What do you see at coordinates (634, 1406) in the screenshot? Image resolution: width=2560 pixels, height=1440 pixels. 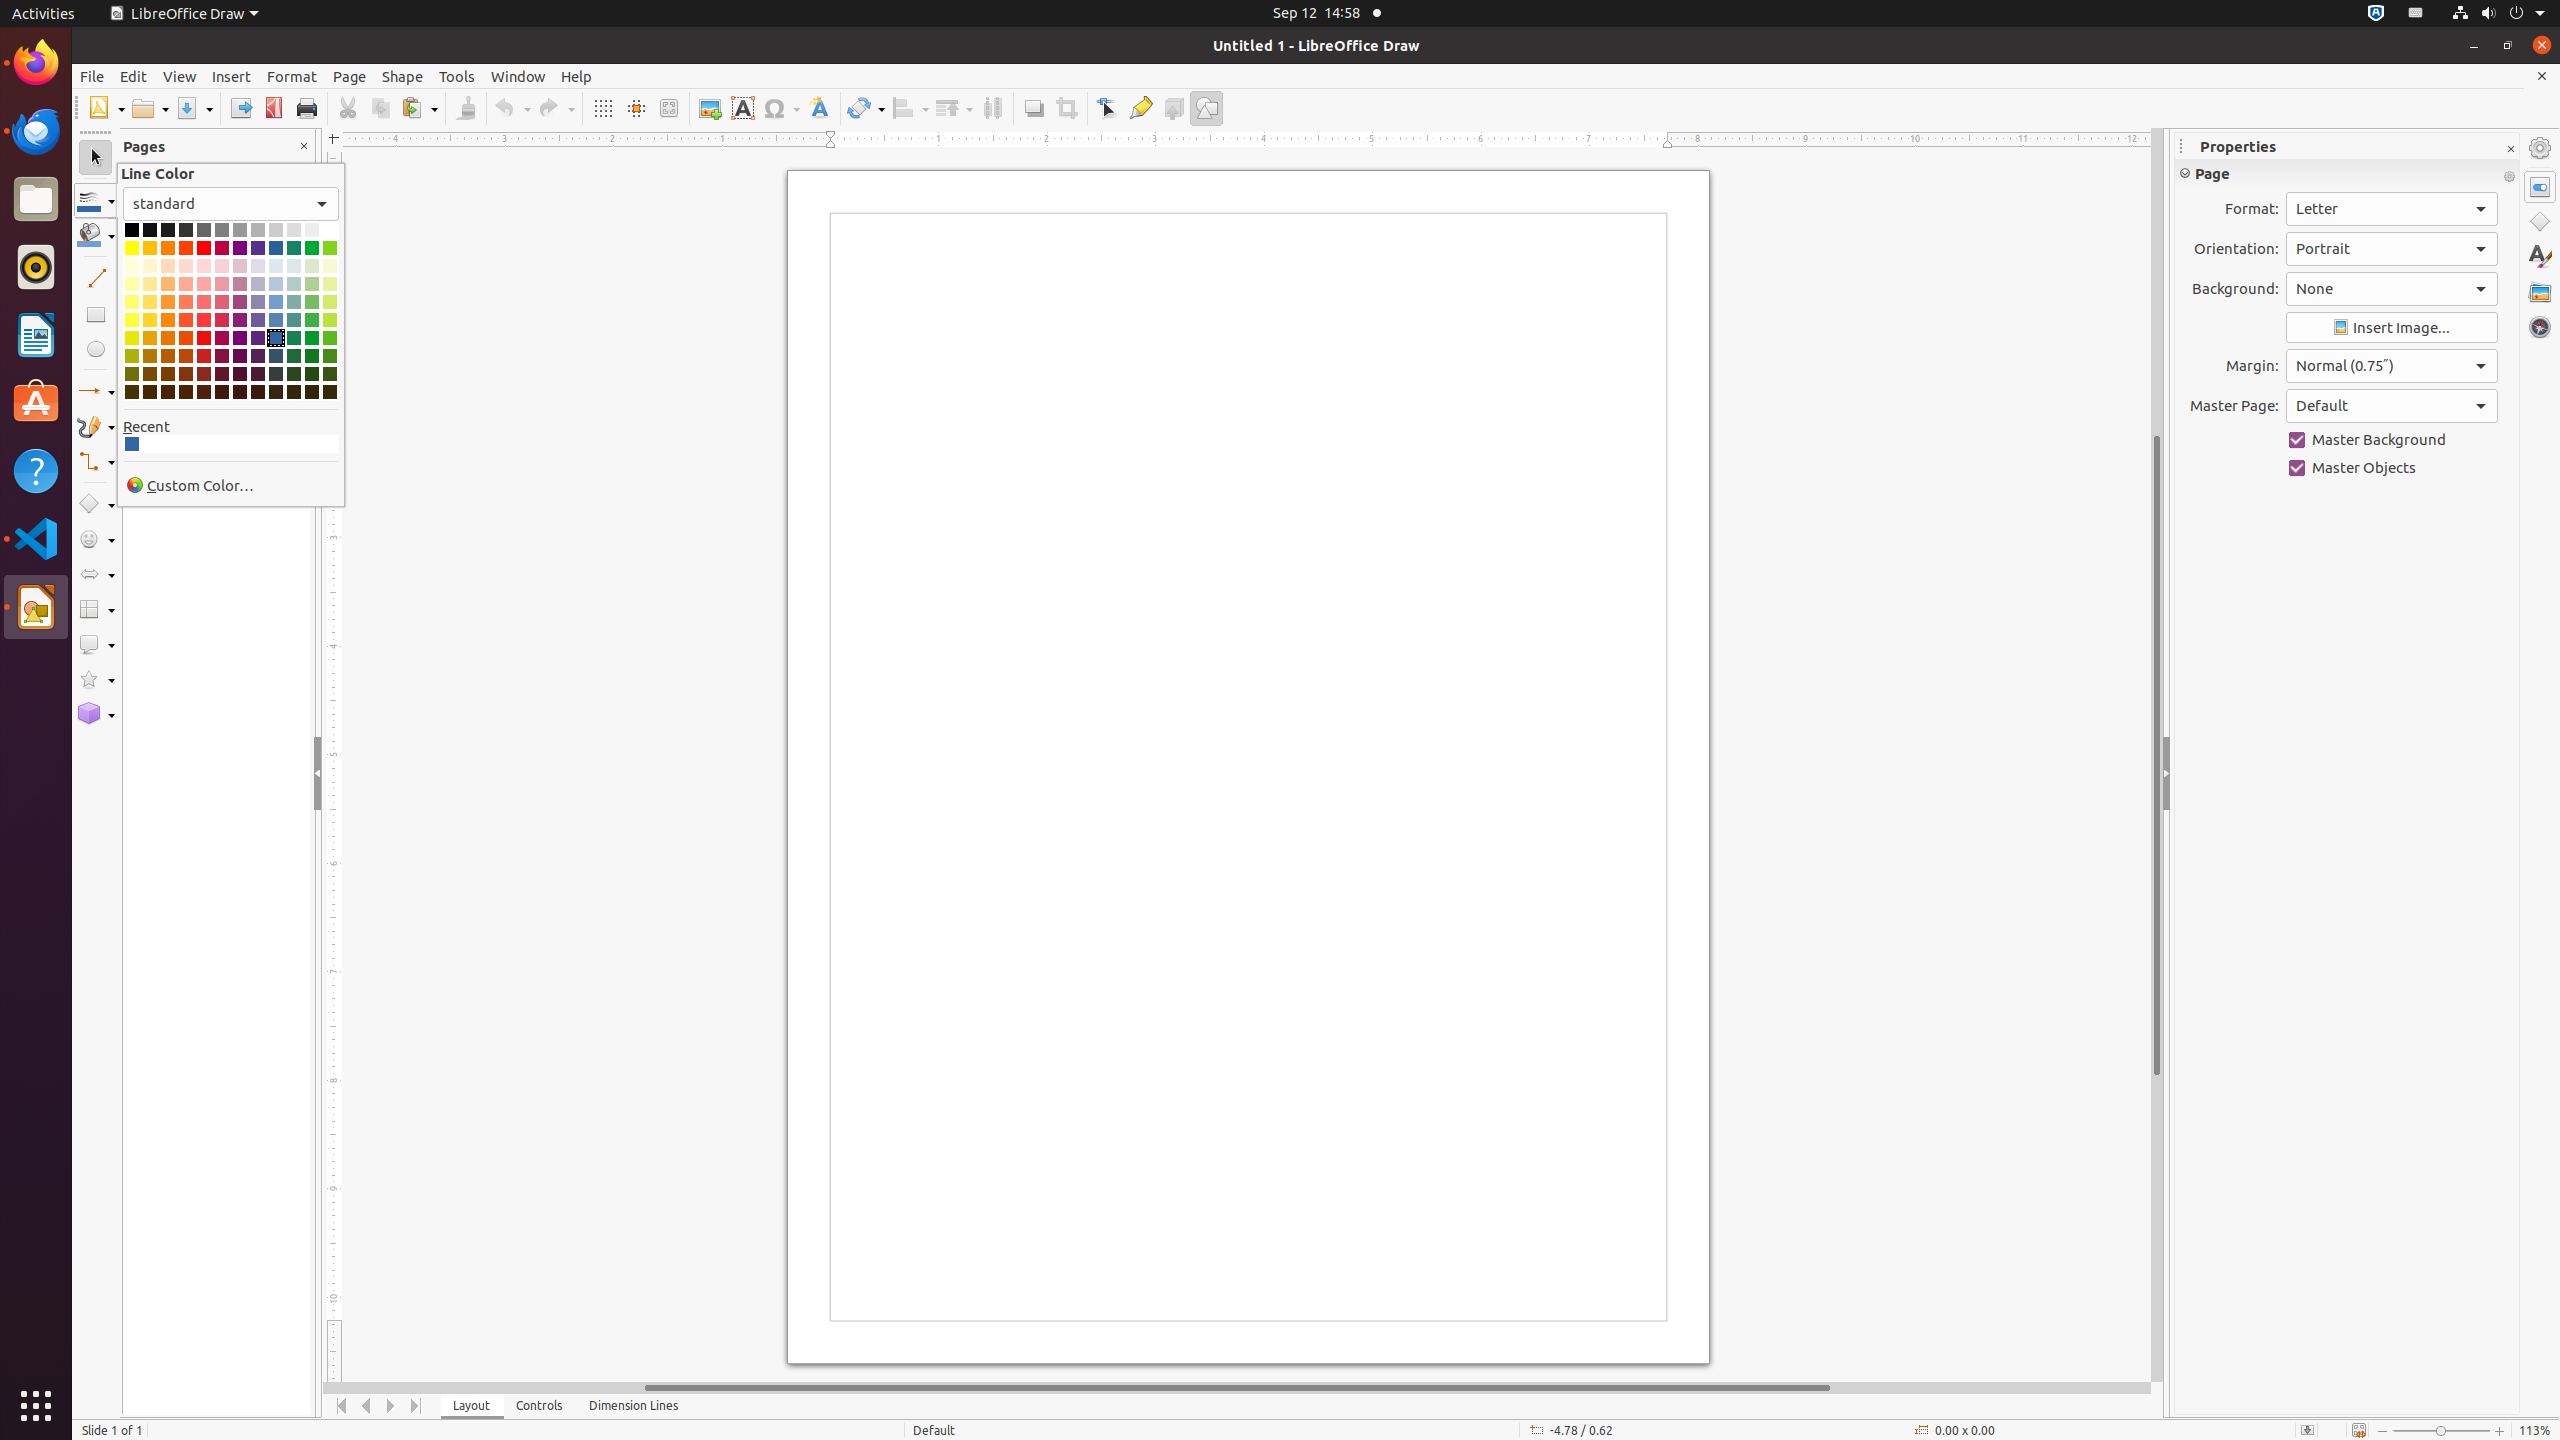 I see `Dimension Lines` at bounding box center [634, 1406].